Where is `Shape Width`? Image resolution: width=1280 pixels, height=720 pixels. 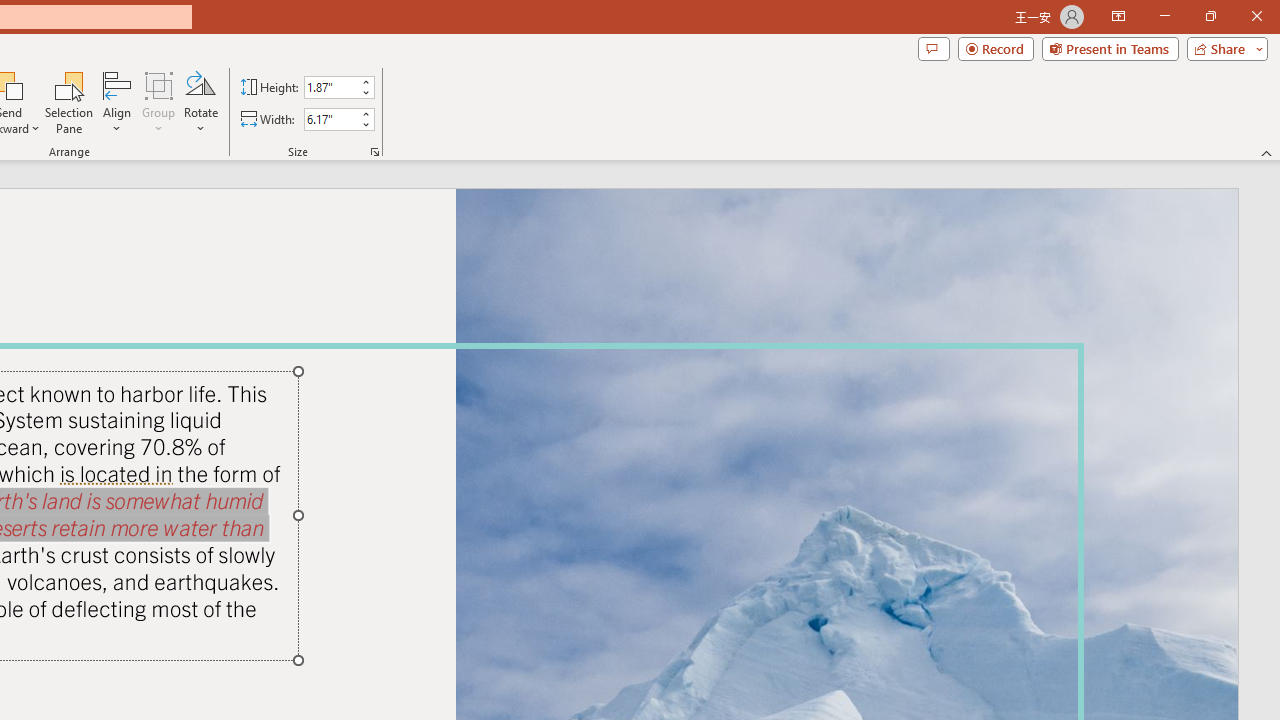 Shape Width is located at coordinates (330, 119).